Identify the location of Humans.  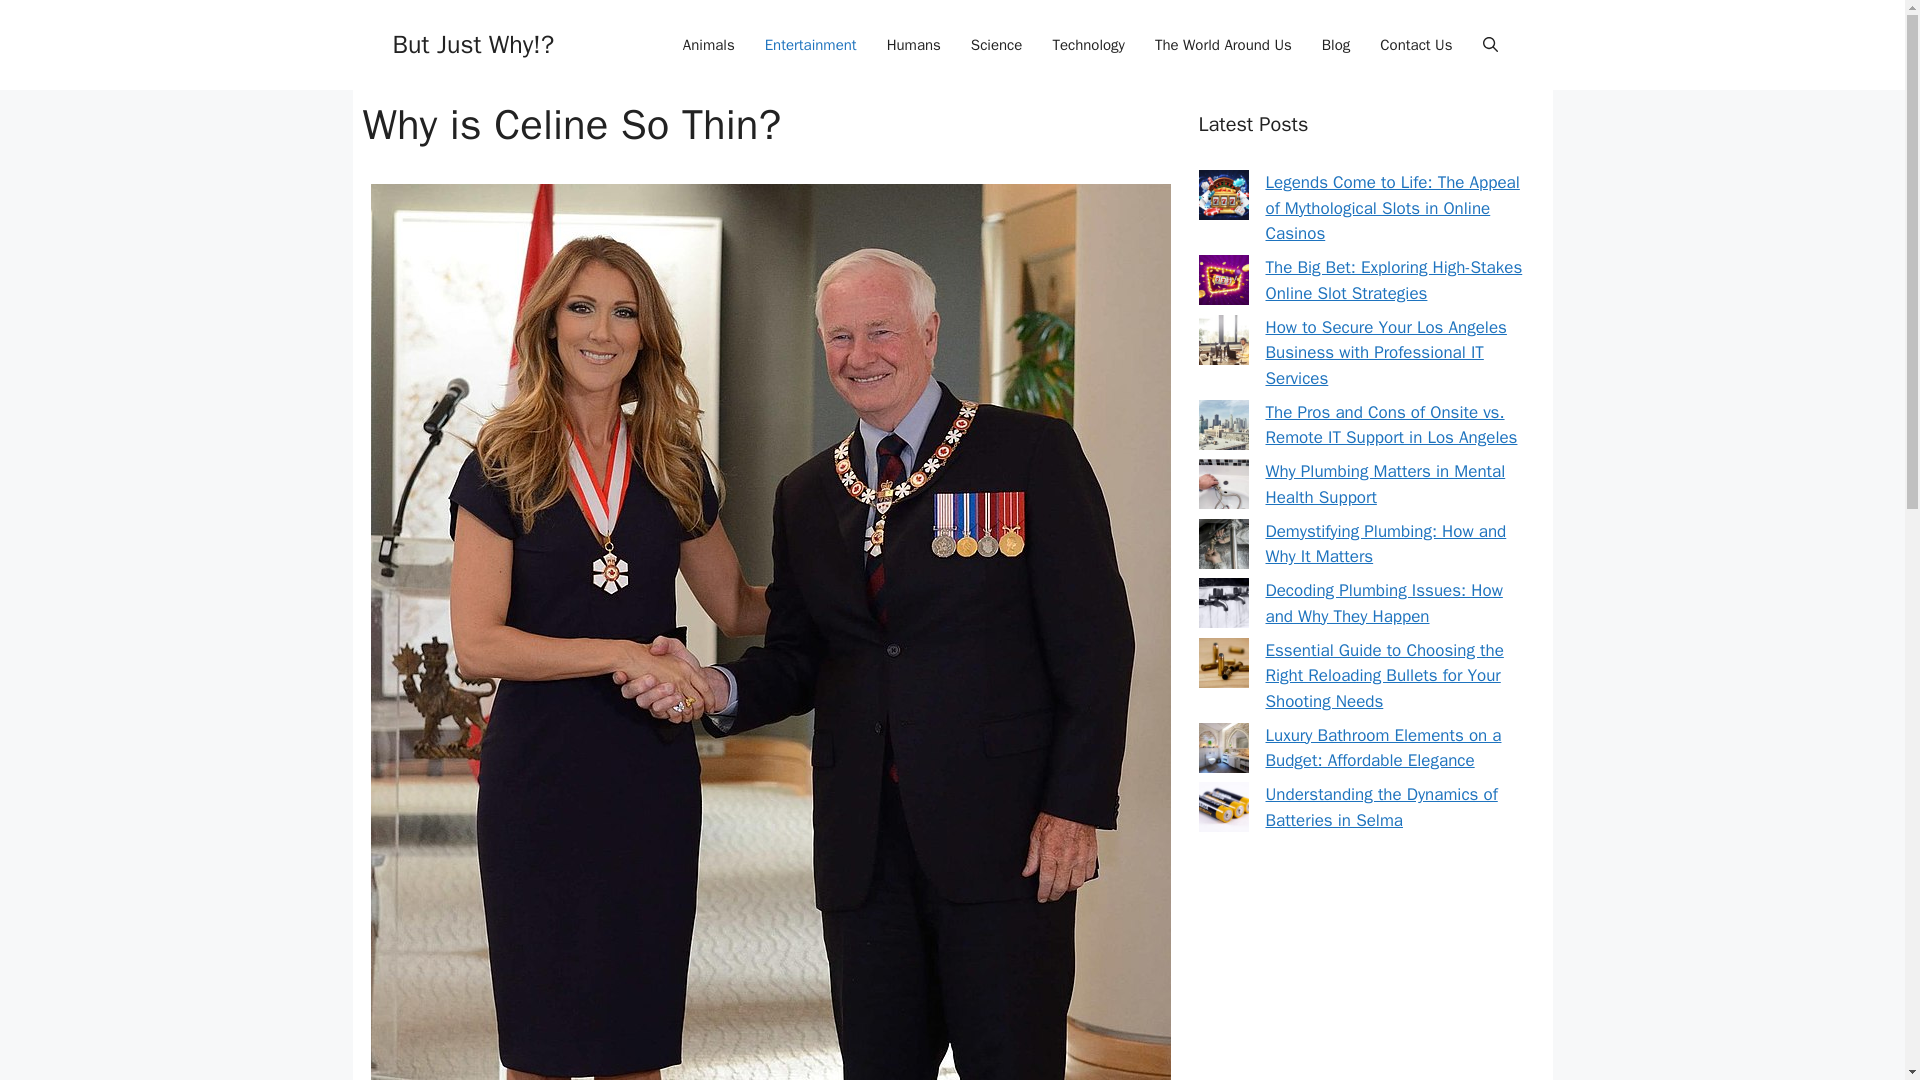
(914, 45).